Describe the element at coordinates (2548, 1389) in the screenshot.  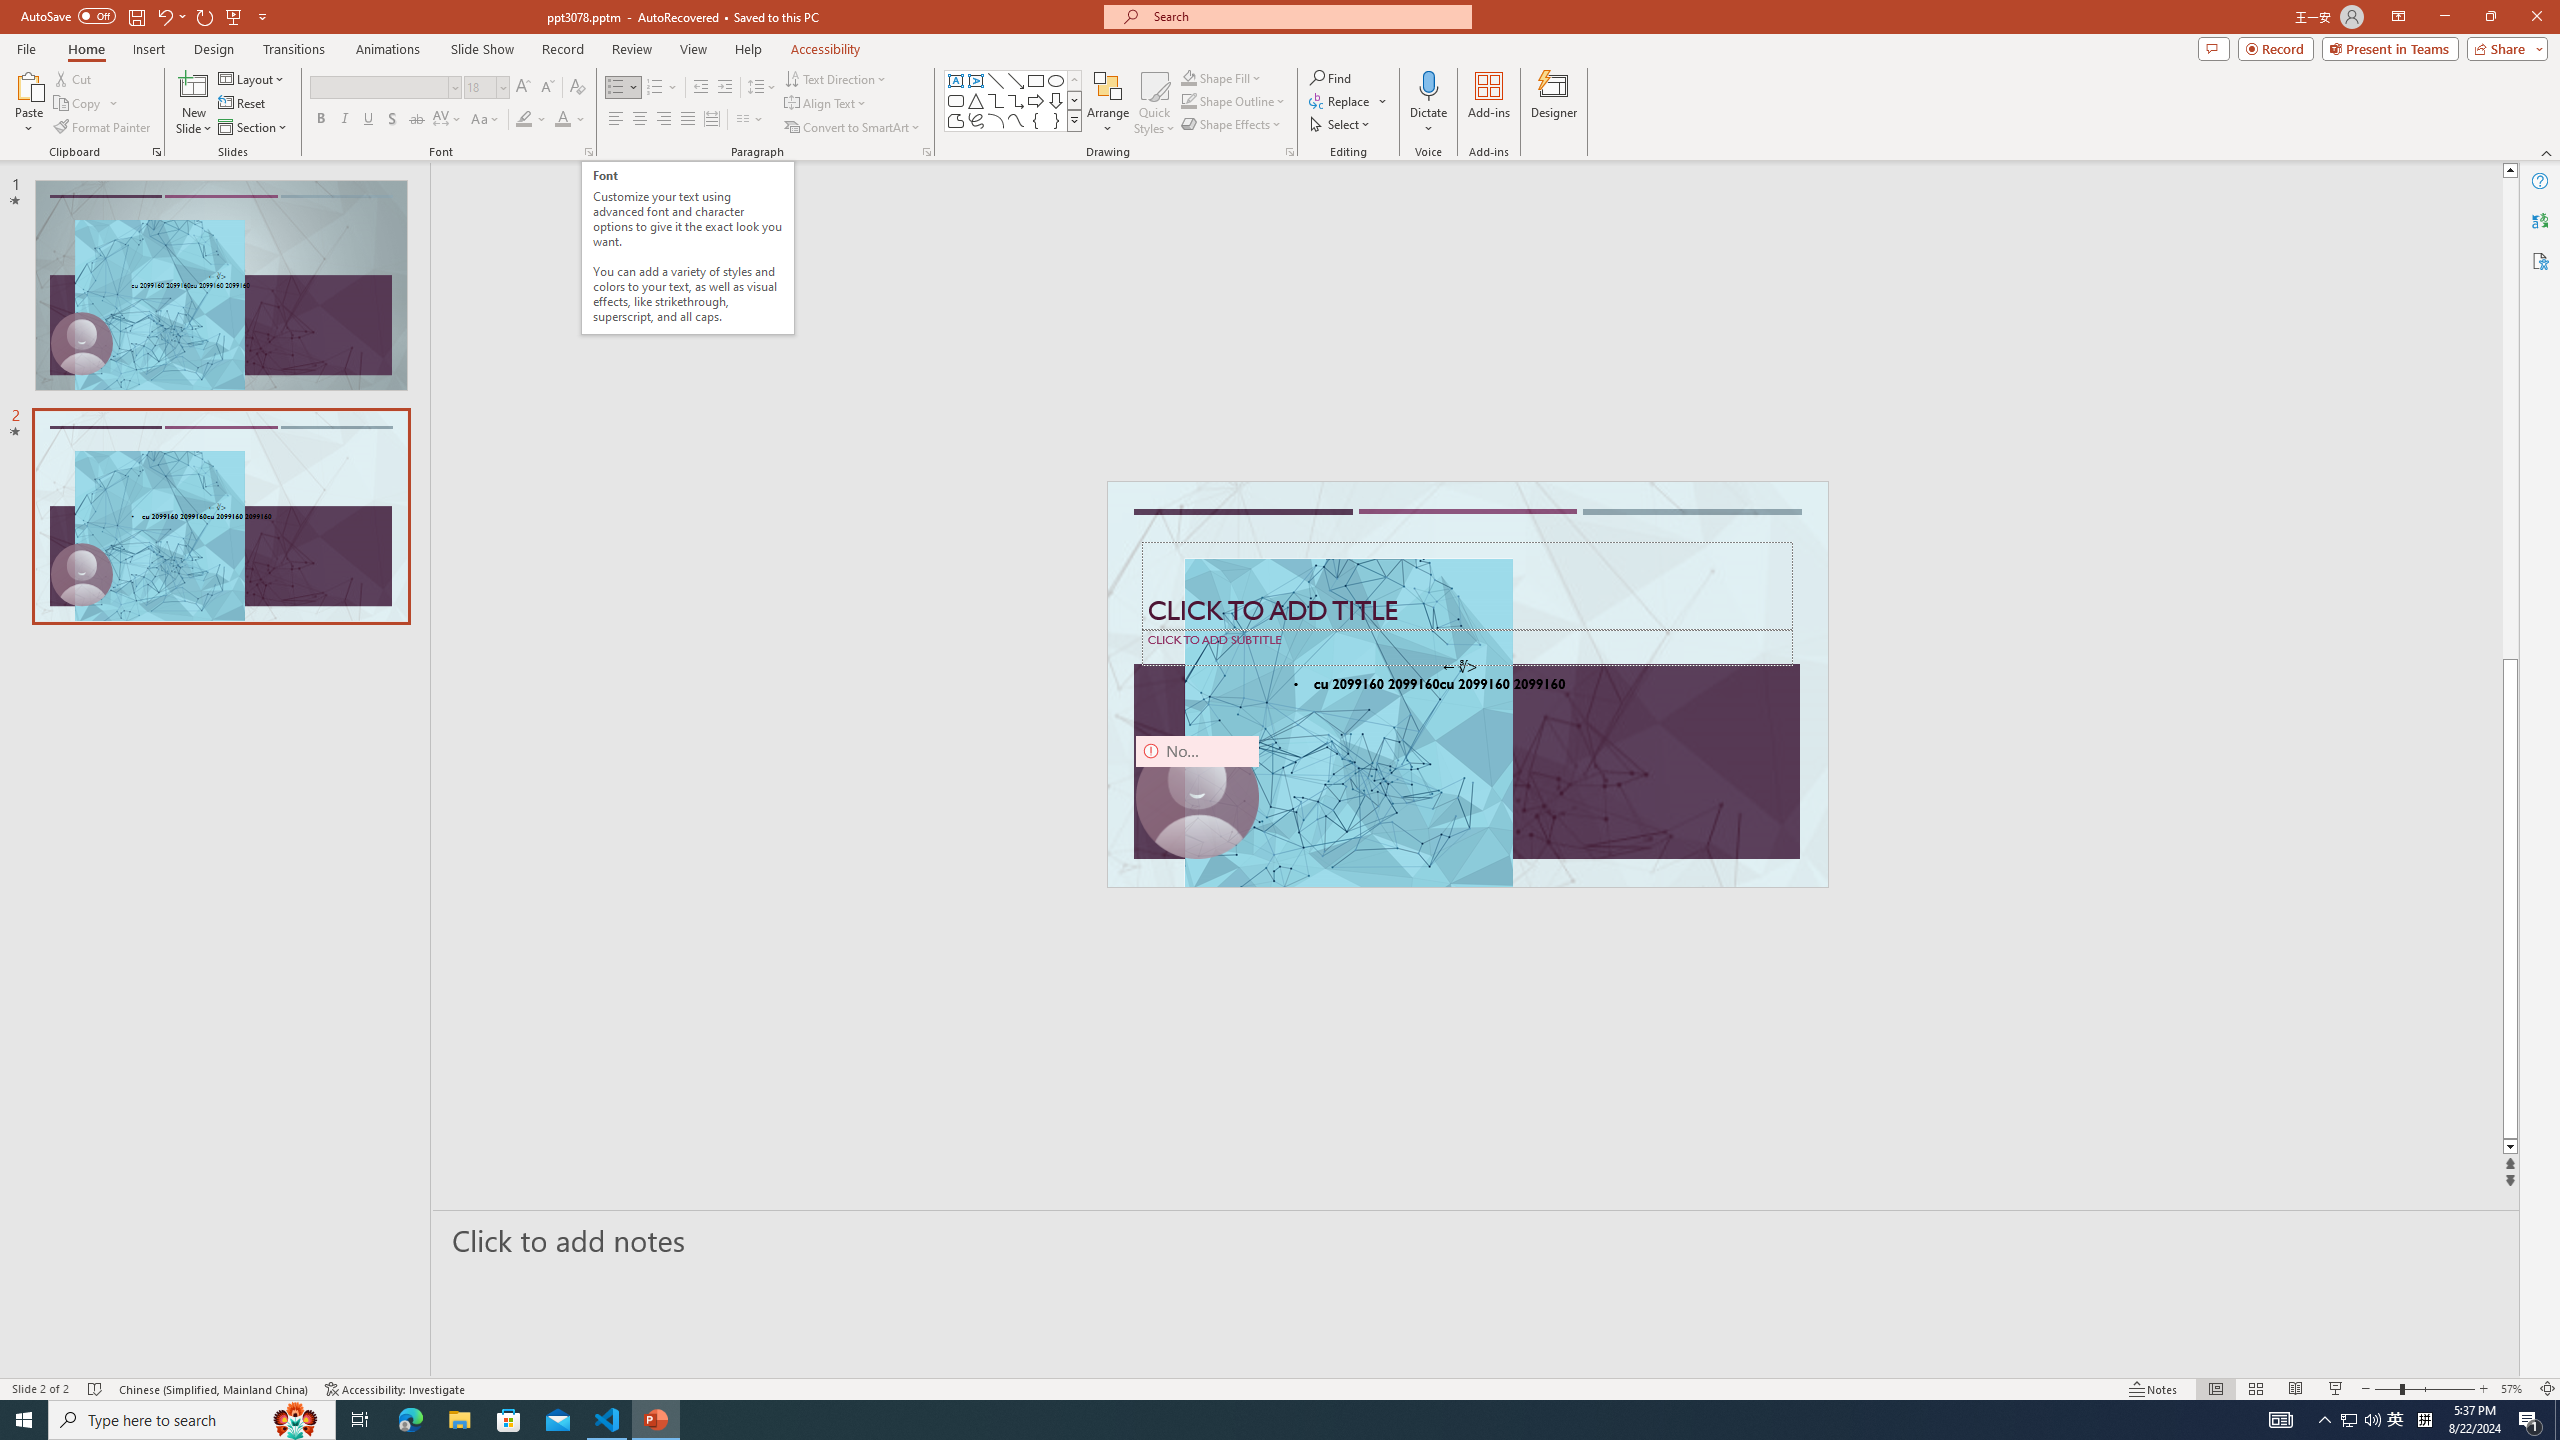
I see `Zoom to Fit ` at that location.